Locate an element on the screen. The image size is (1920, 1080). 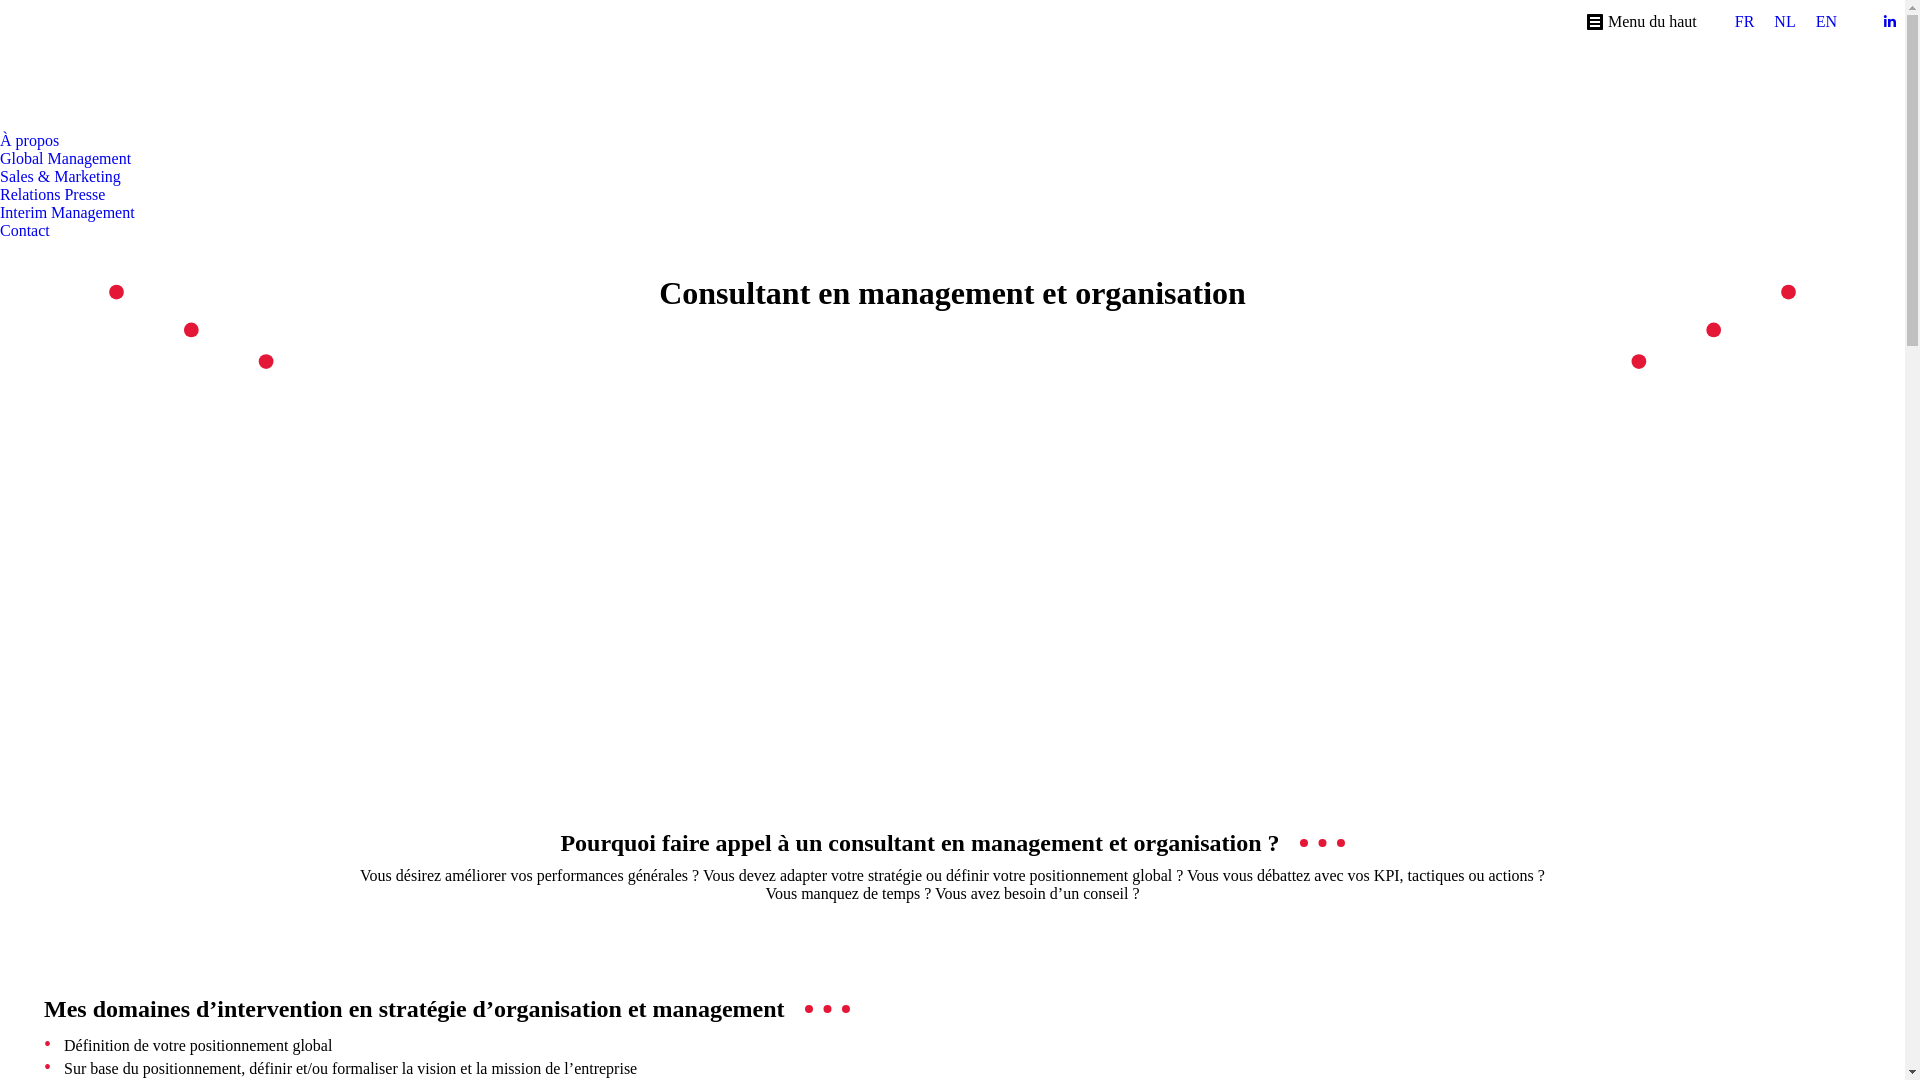
Relations Presse is located at coordinates (52, 195).